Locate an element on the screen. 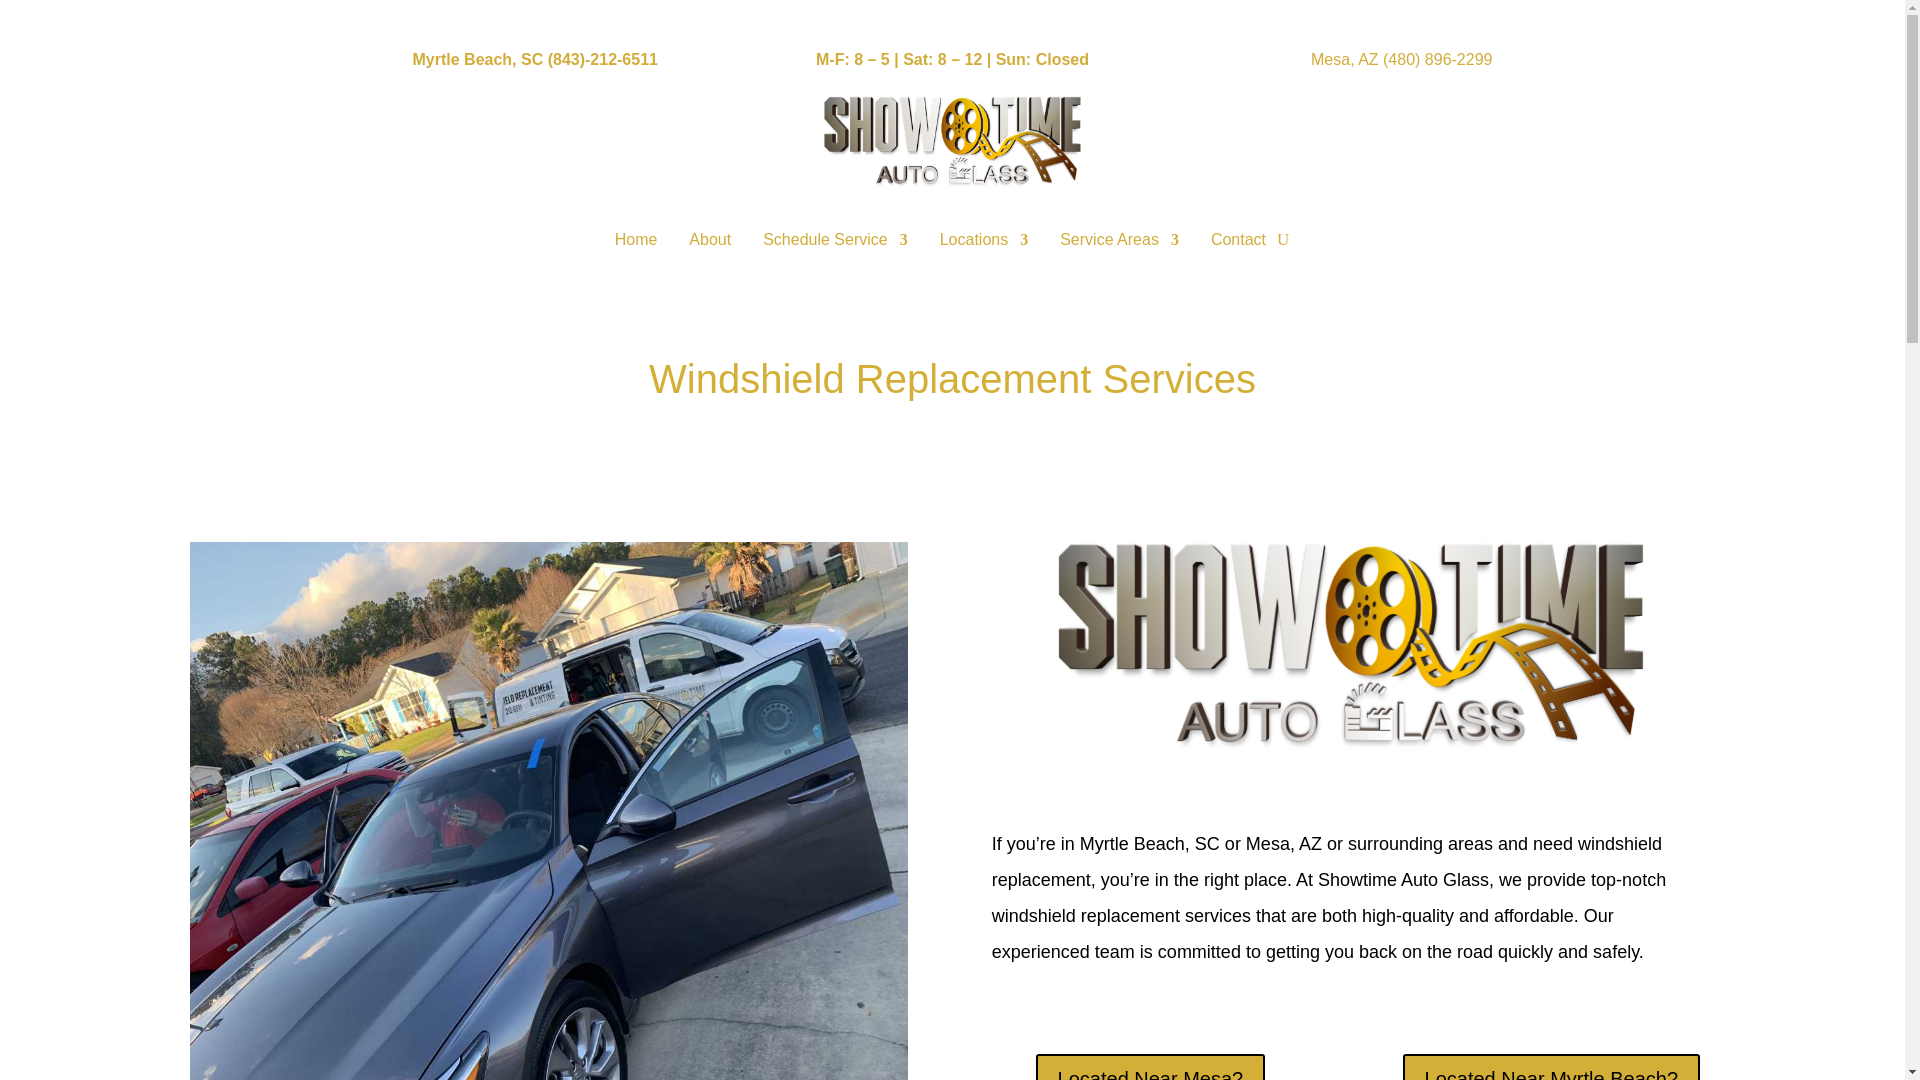 The width and height of the screenshot is (1920, 1080). ShowTime Auto Glass Logo is located at coordinates (1351, 642).